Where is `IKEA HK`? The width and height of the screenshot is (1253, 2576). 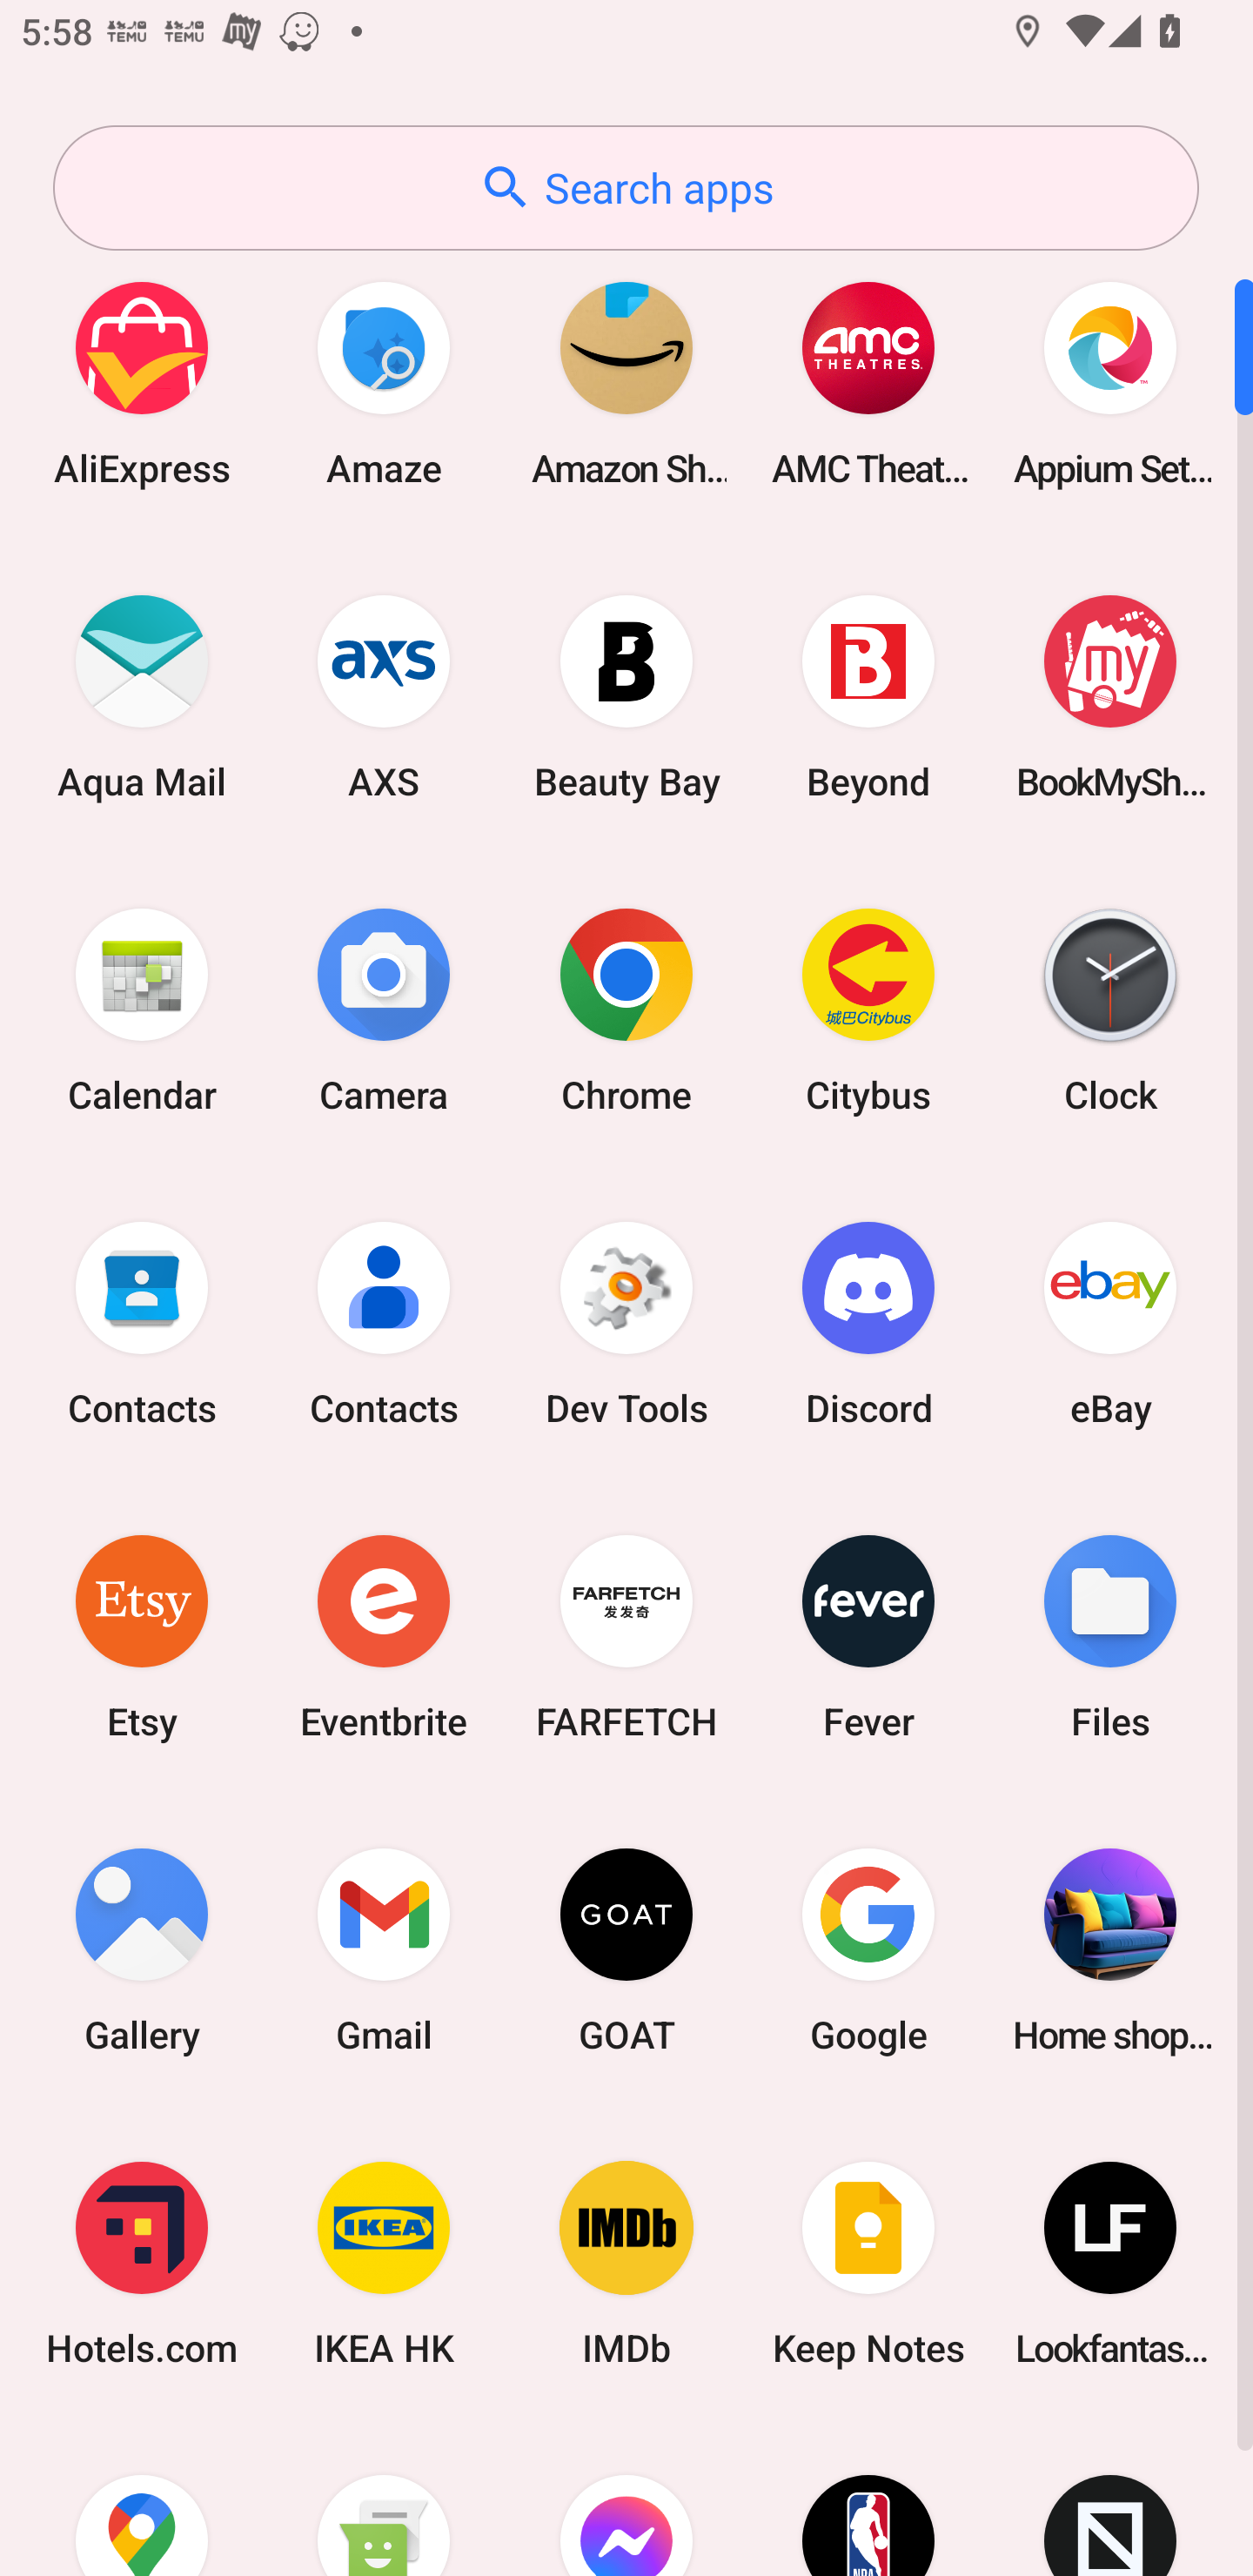 IKEA HK is located at coordinates (384, 2264).